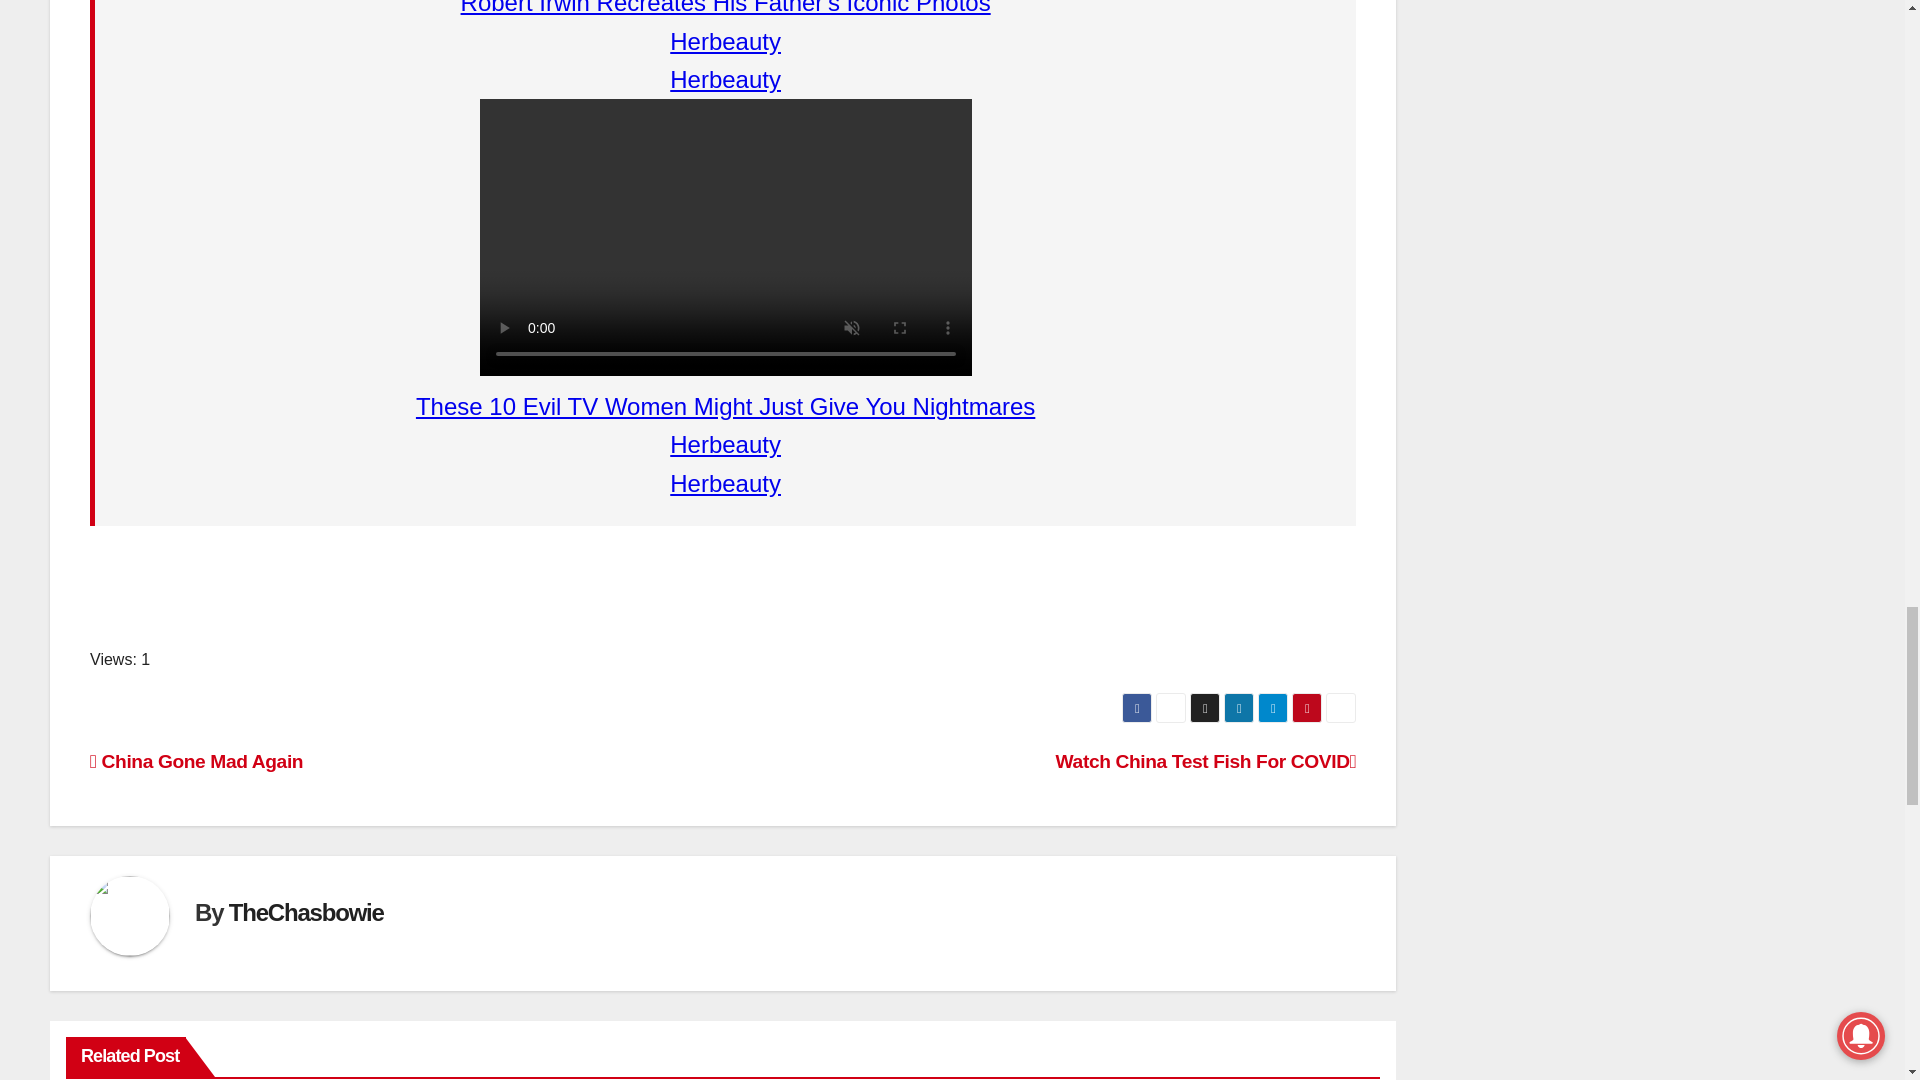 This screenshot has width=1920, height=1080. What do you see at coordinates (306, 912) in the screenshot?
I see `TheChasbowie` at bounding box center [306, 912].